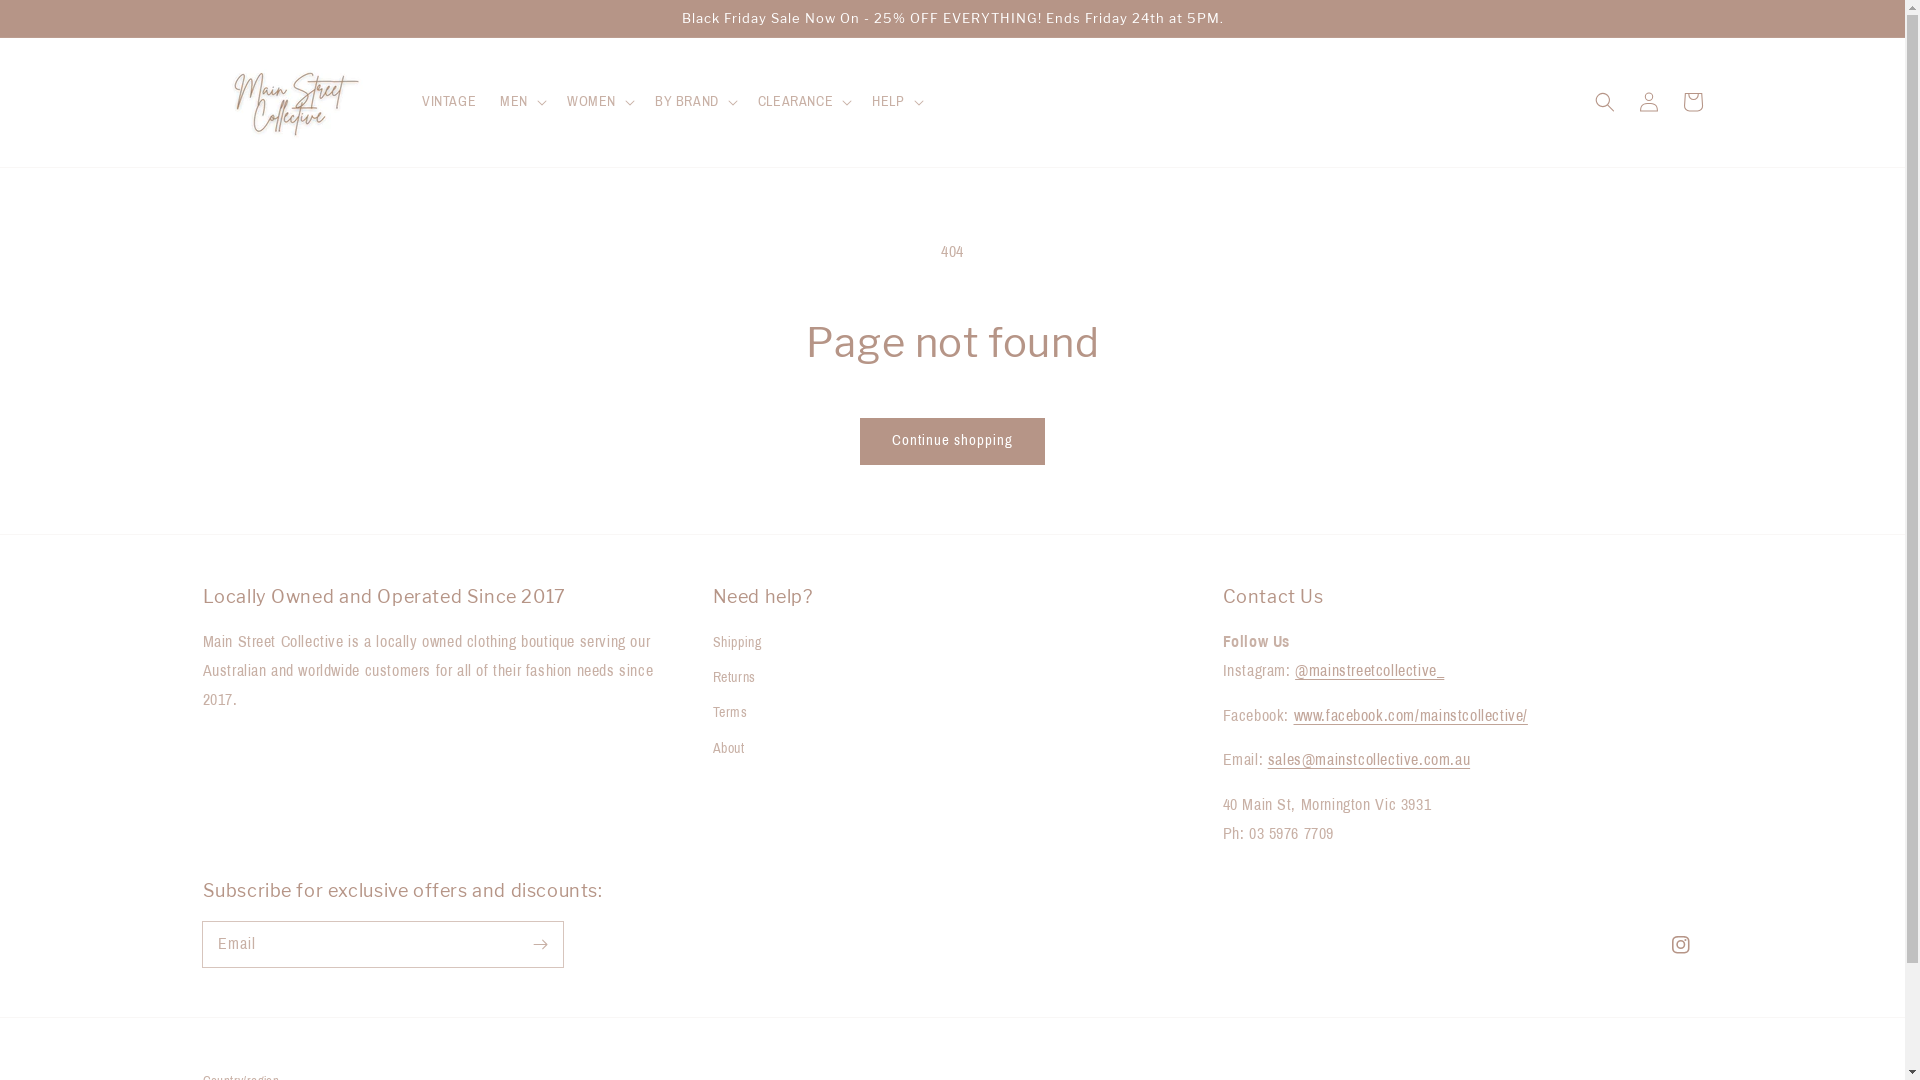 The height and width of the screenshot is (1080, 1920). Describe the element at coordinates (1680, 945) in the screenshot. I see `Instagram` at that location.